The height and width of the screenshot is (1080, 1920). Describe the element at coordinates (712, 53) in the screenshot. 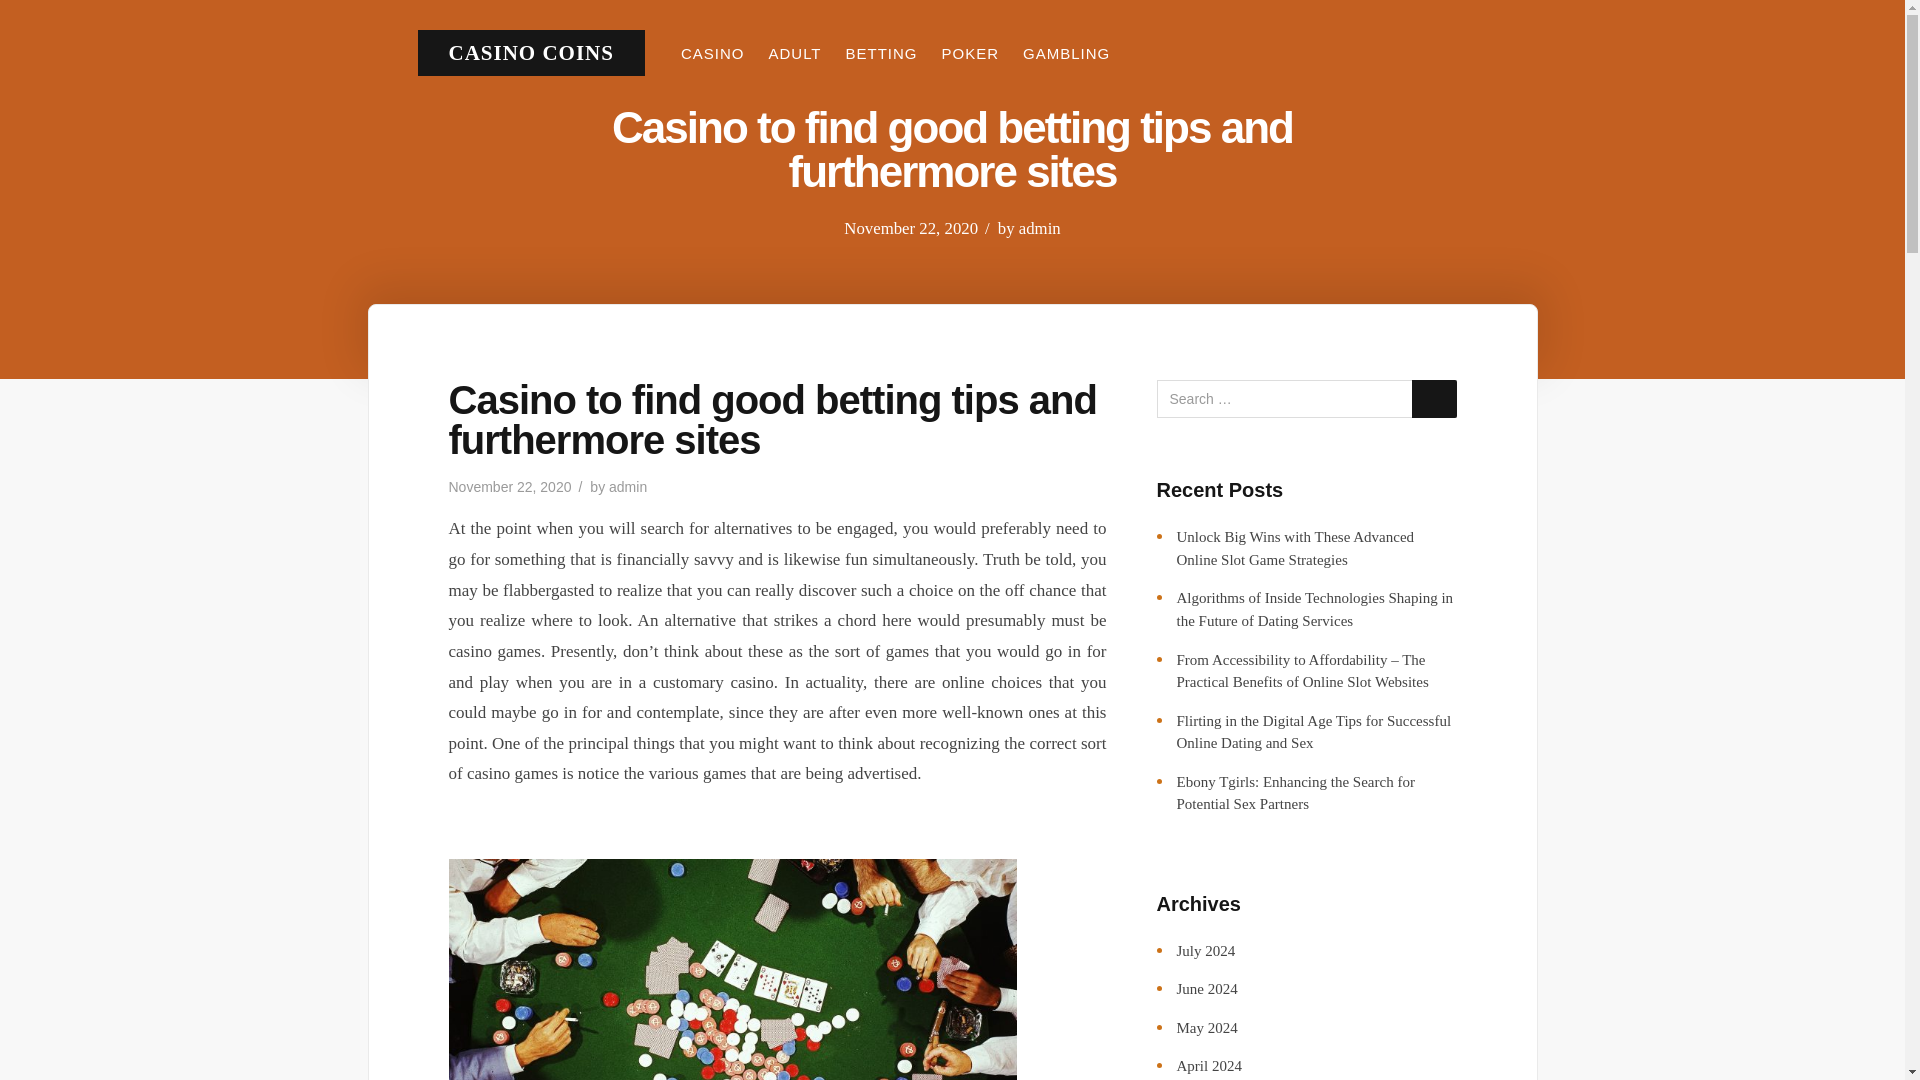

I see `CASINO` at that location.